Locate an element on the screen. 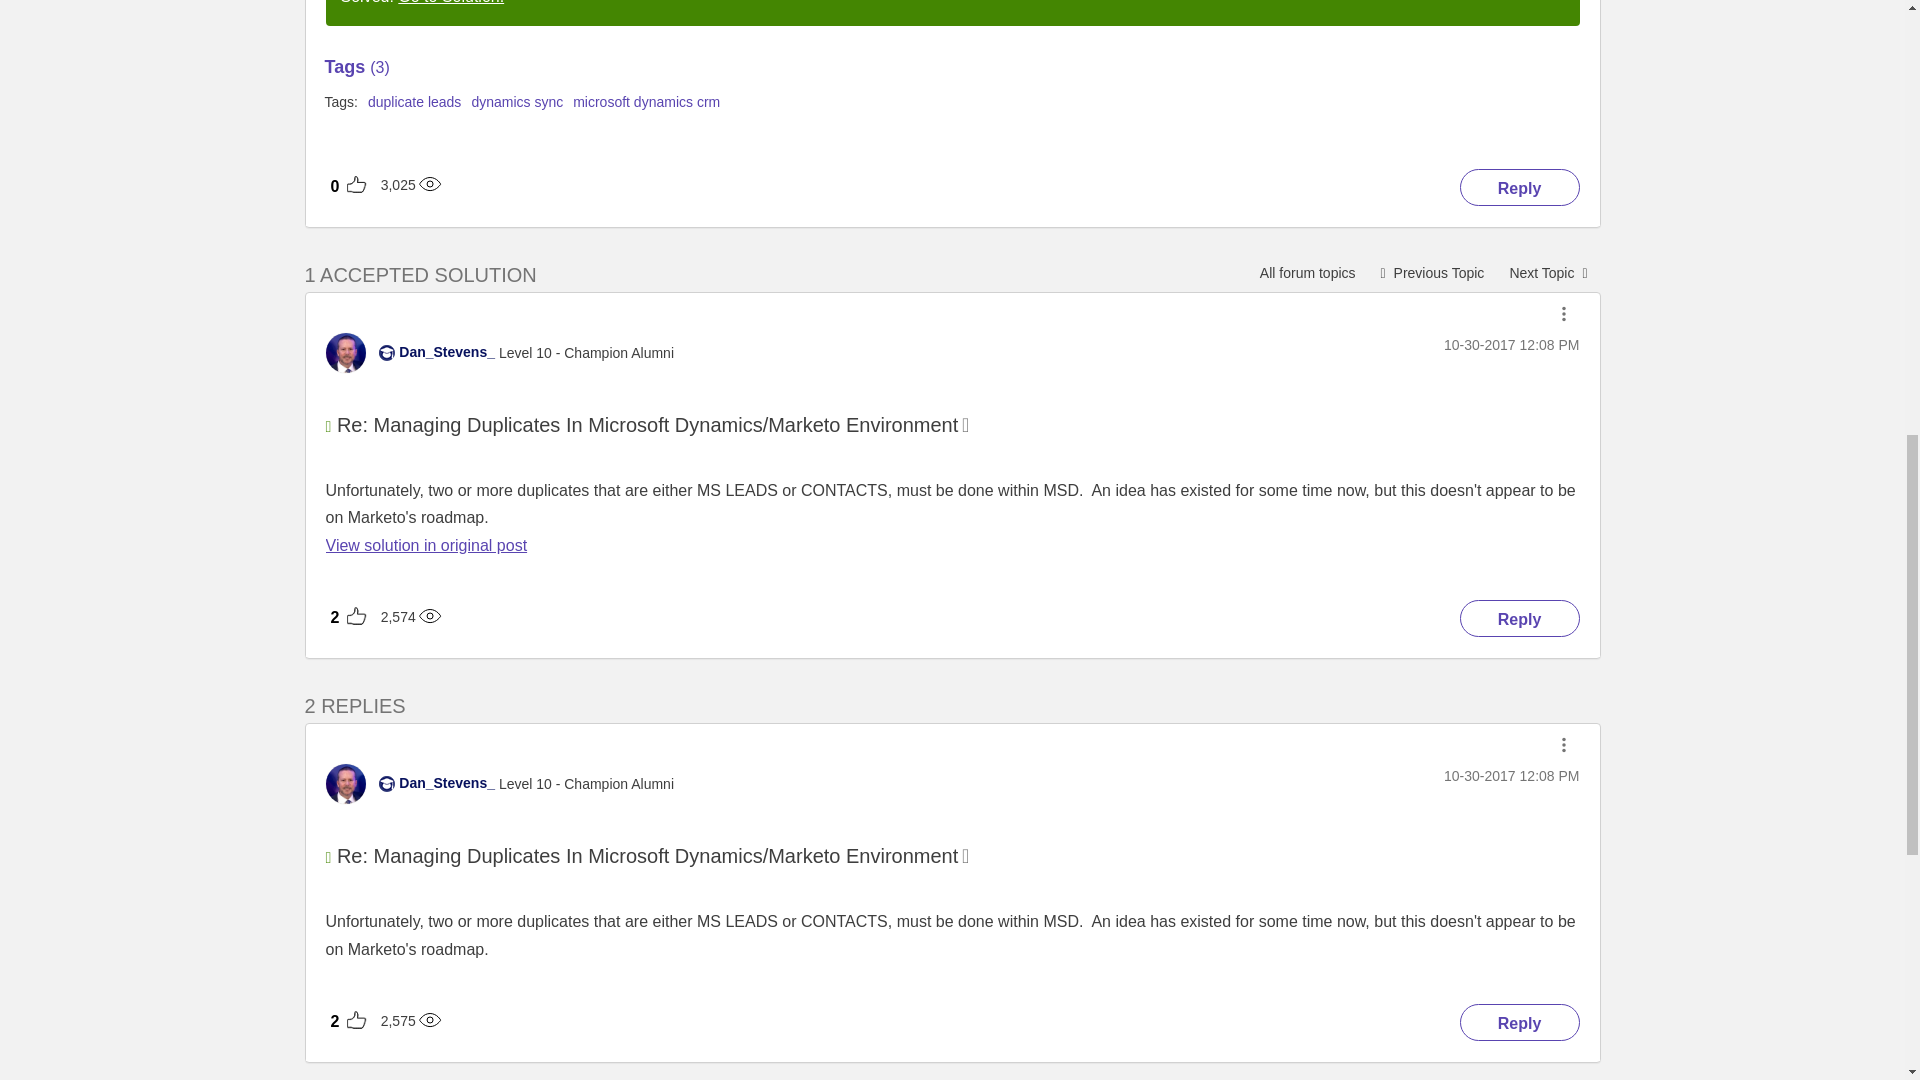  duplicate leads is located at coordinates (414, 102).